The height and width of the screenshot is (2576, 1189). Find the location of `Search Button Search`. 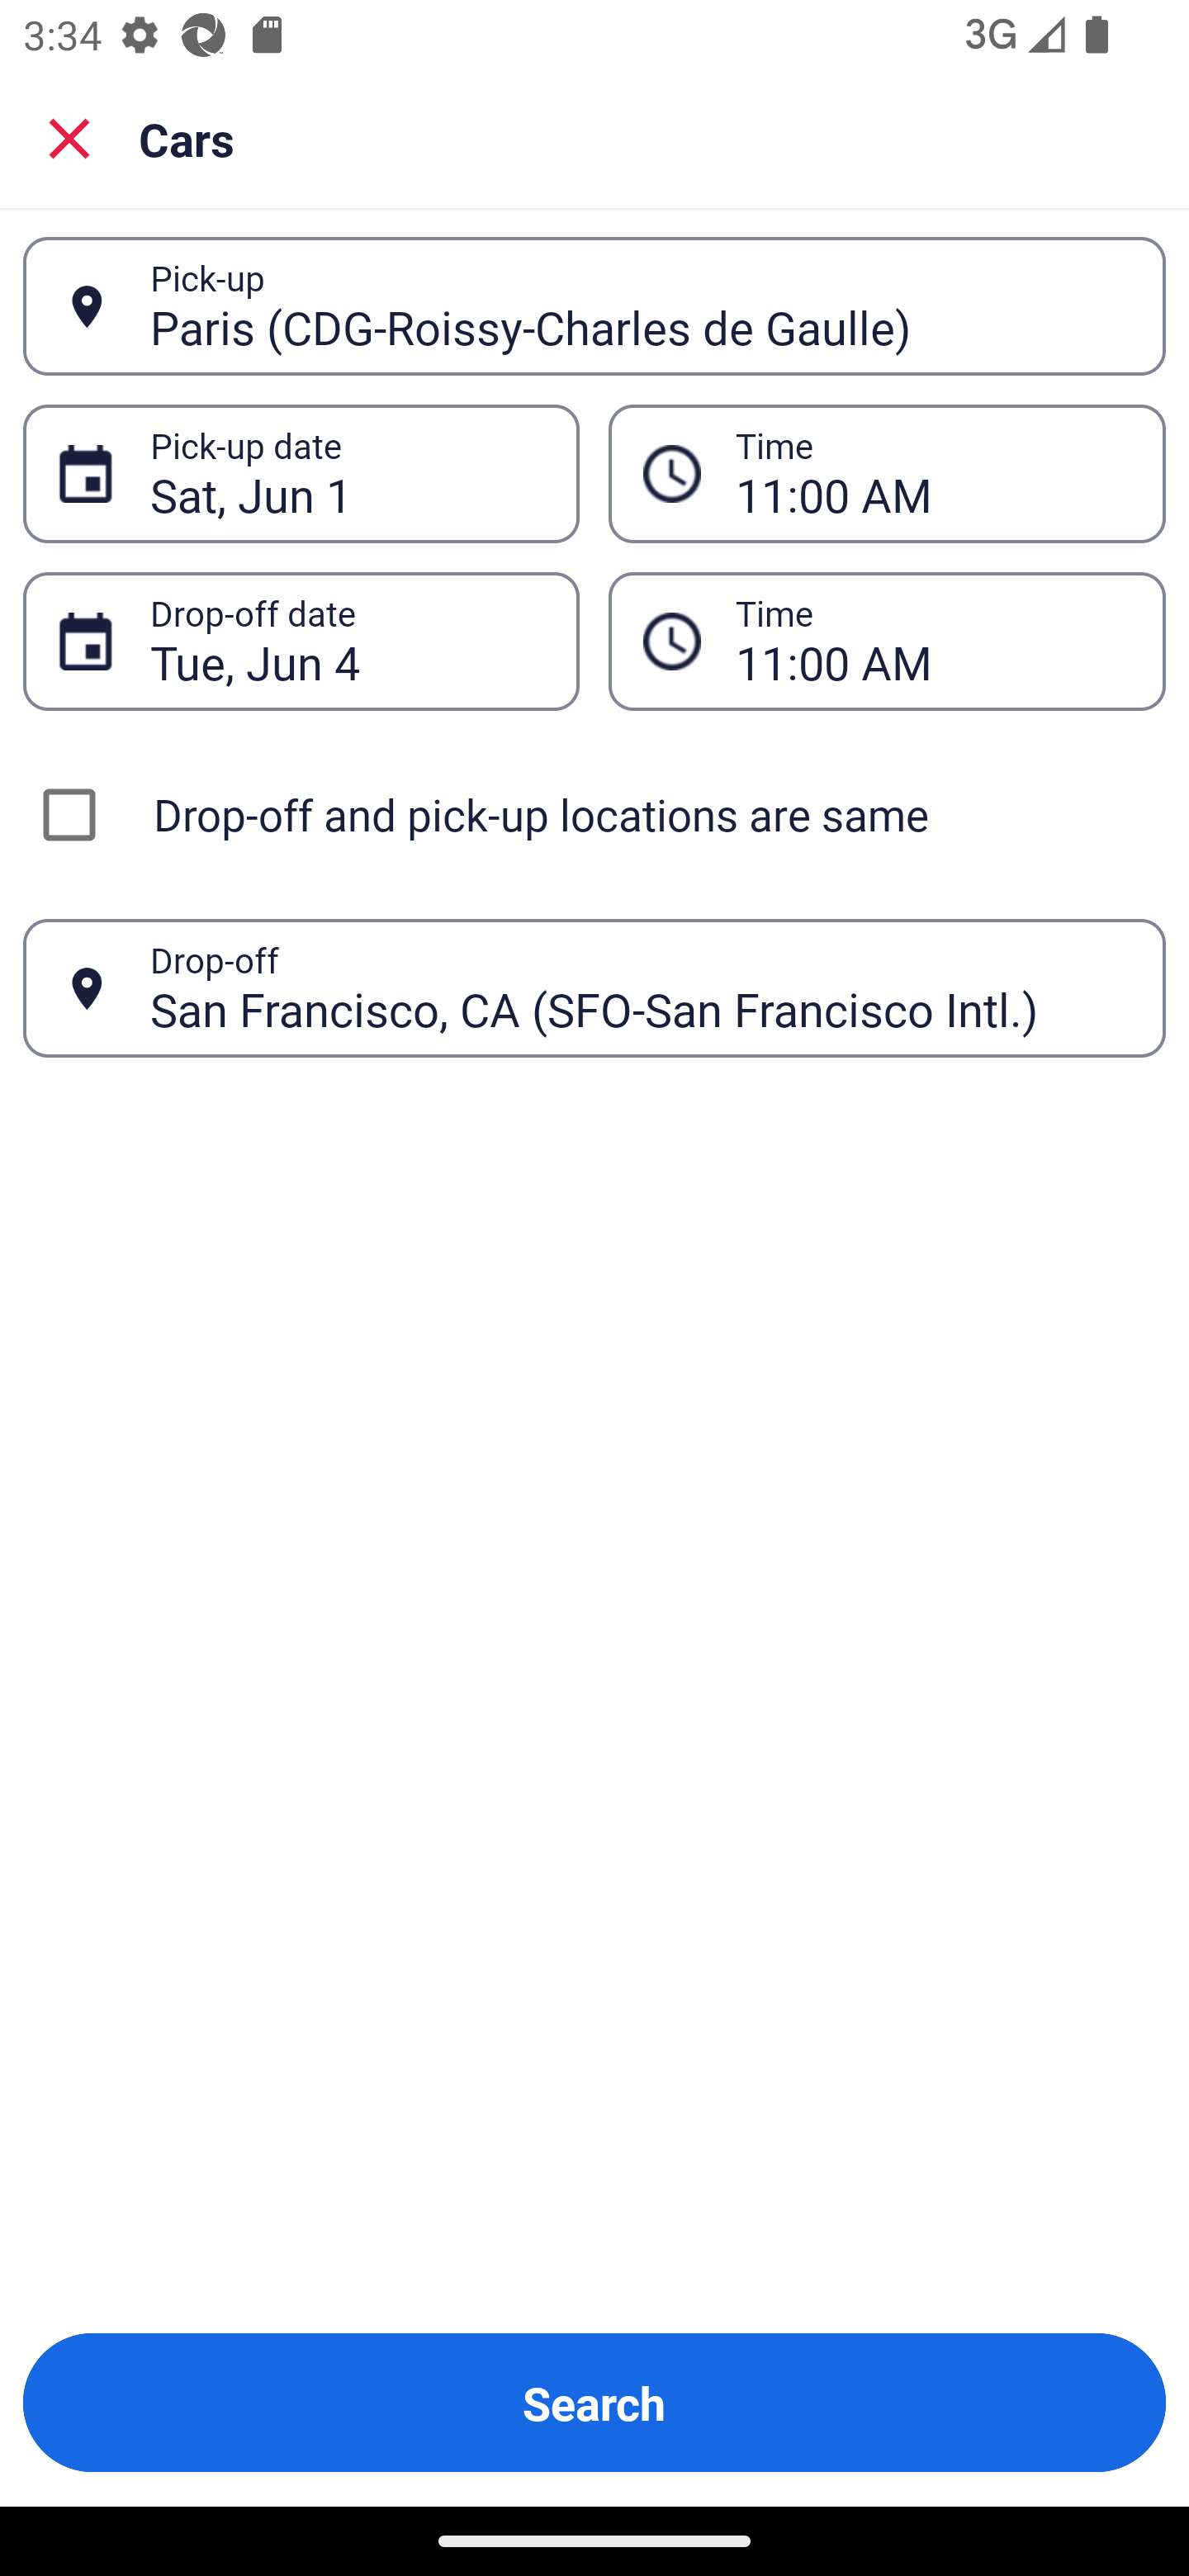

Search Button Search is located at coordinates (594, 2403).